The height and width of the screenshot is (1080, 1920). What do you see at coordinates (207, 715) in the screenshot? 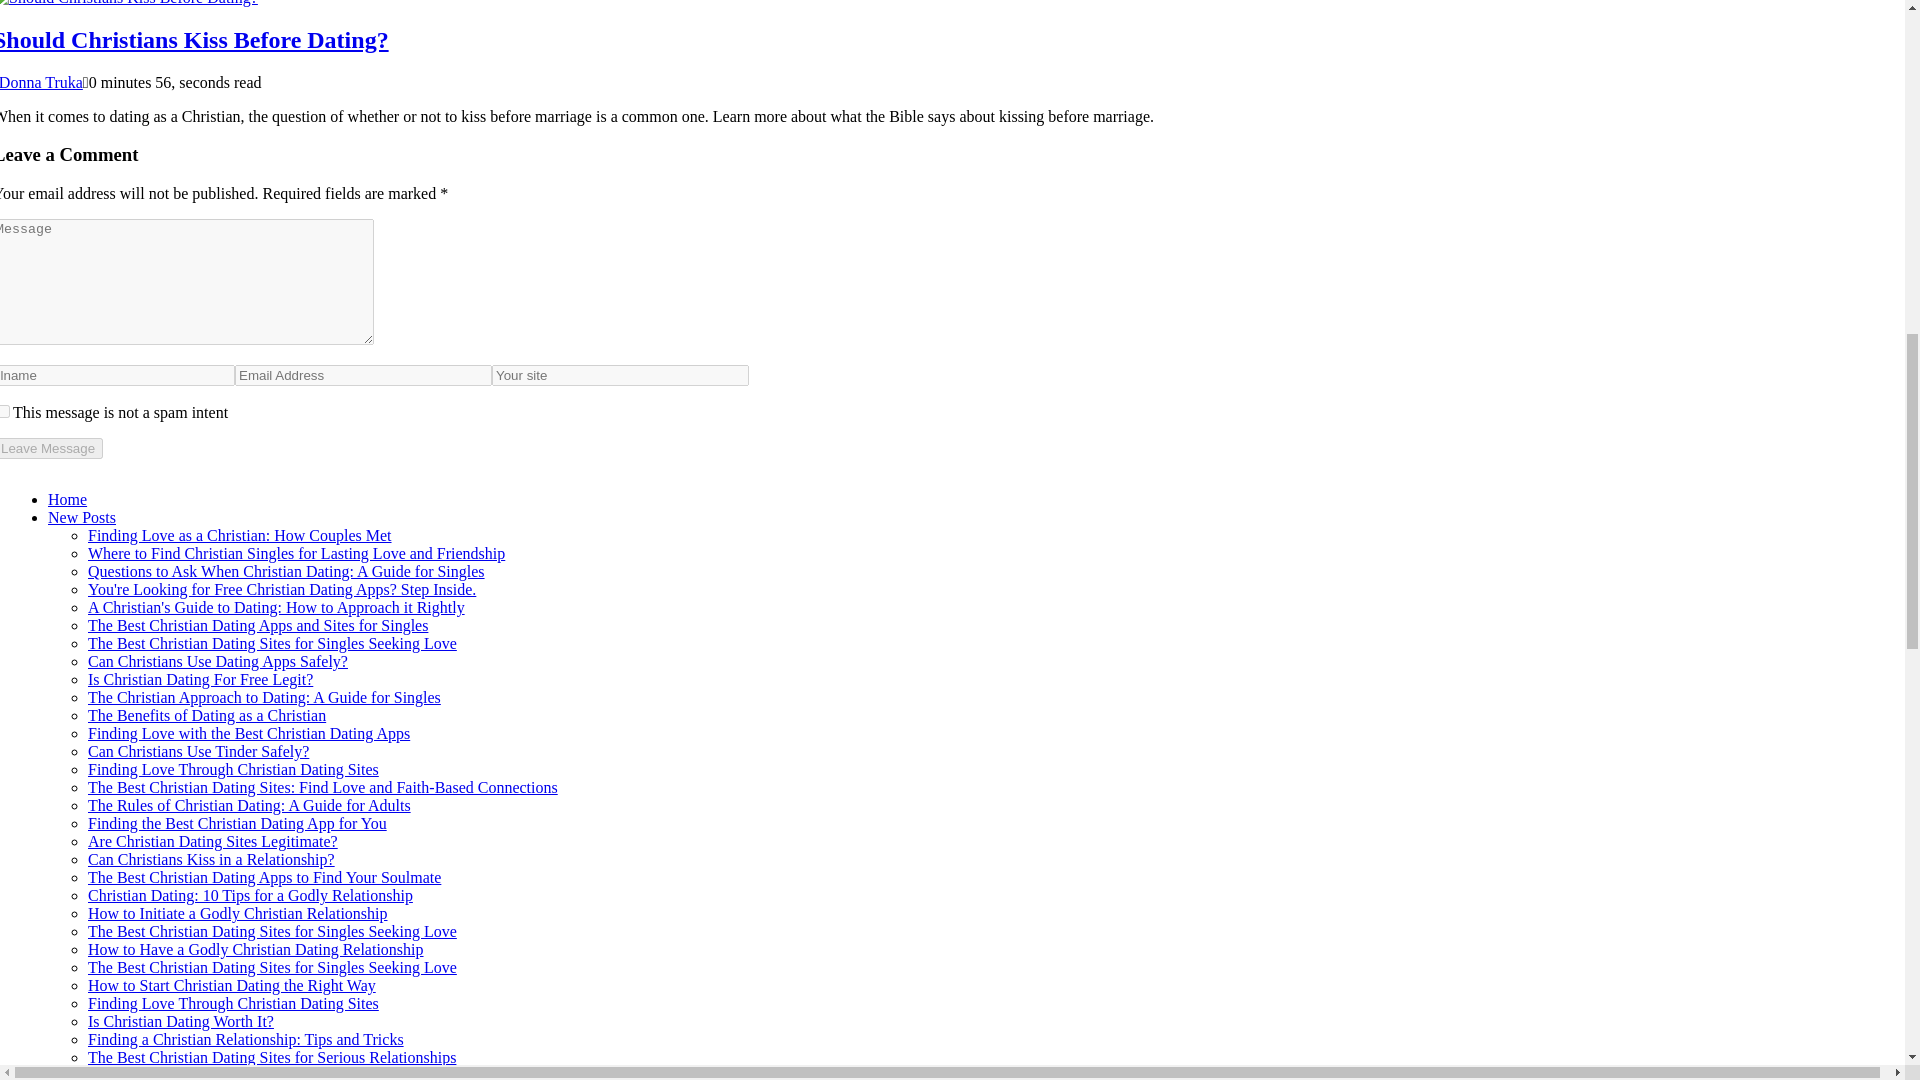
I see `The Benefits of Dating as a Christian` at bounding box center [207, 715].